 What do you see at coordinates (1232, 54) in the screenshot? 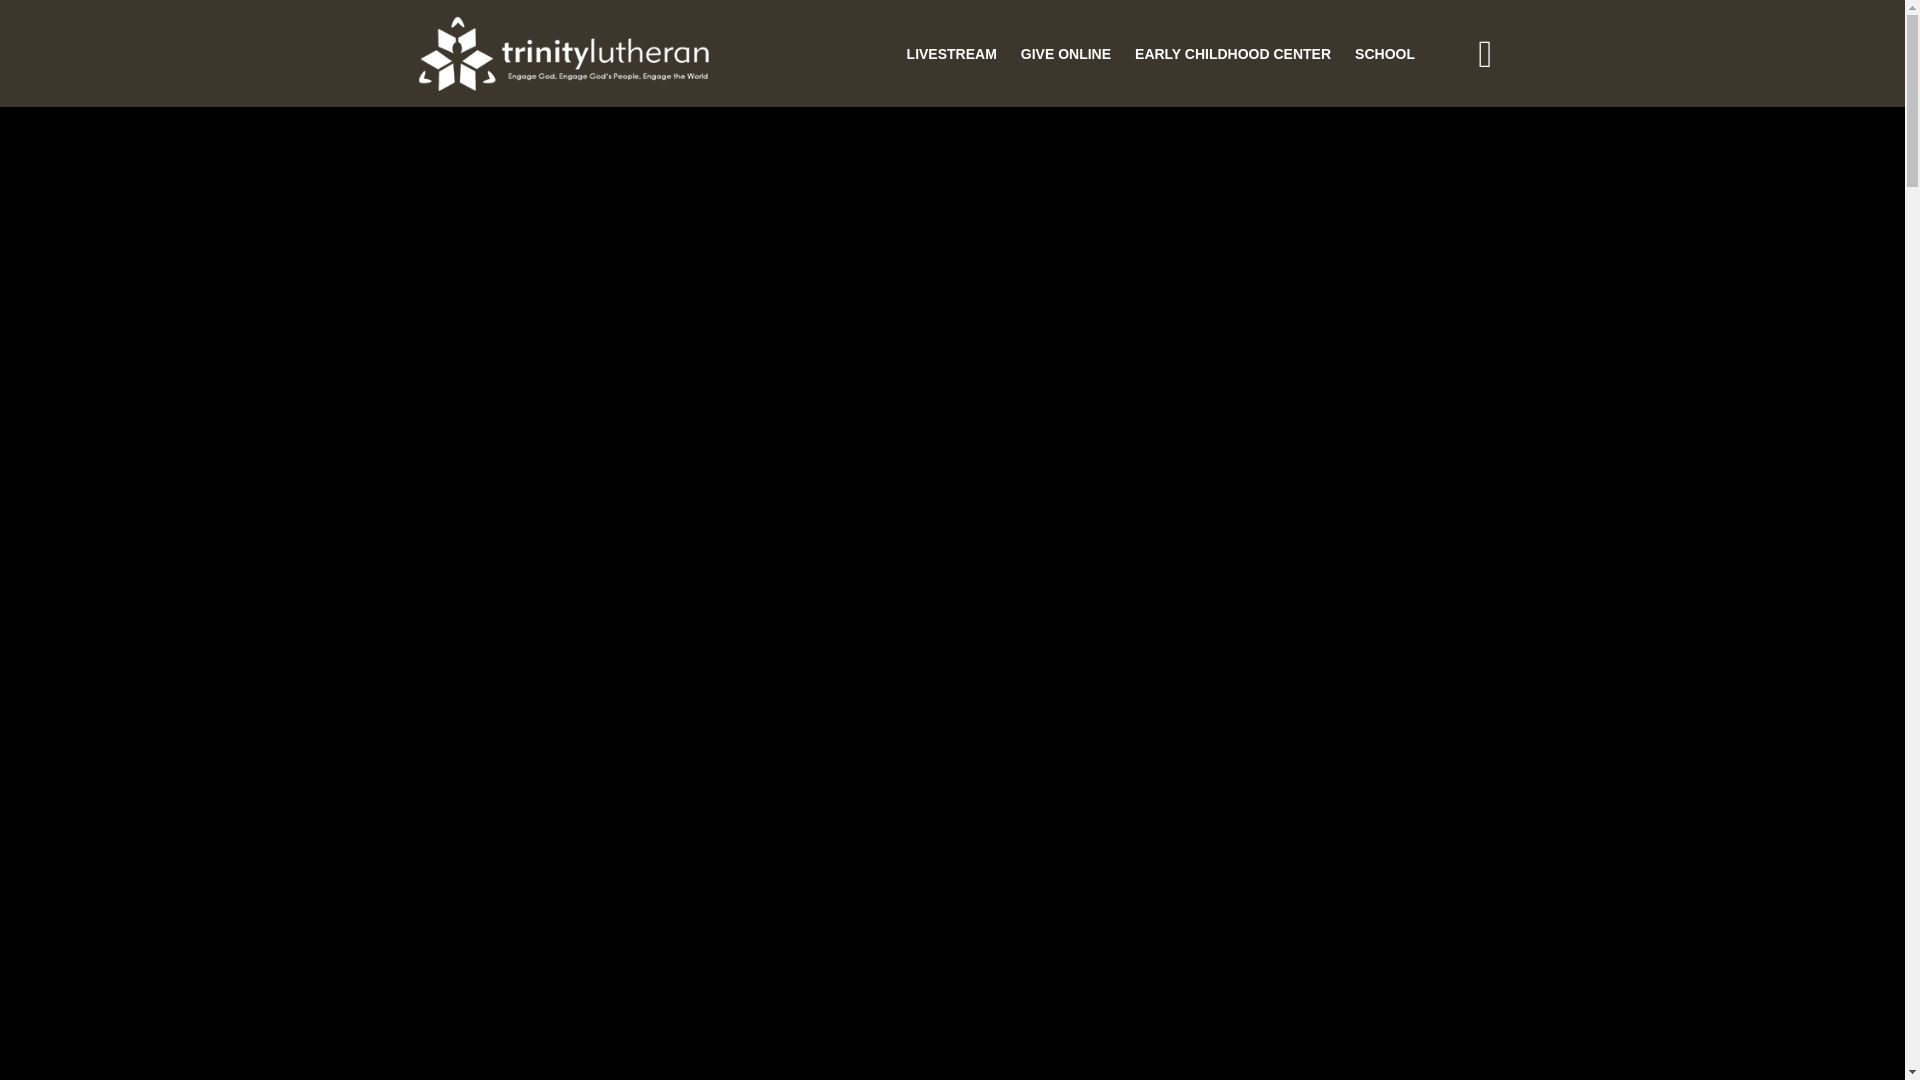
I see `EARLY CHILDHOOD CENTER` at bounding box center [1232, 54].